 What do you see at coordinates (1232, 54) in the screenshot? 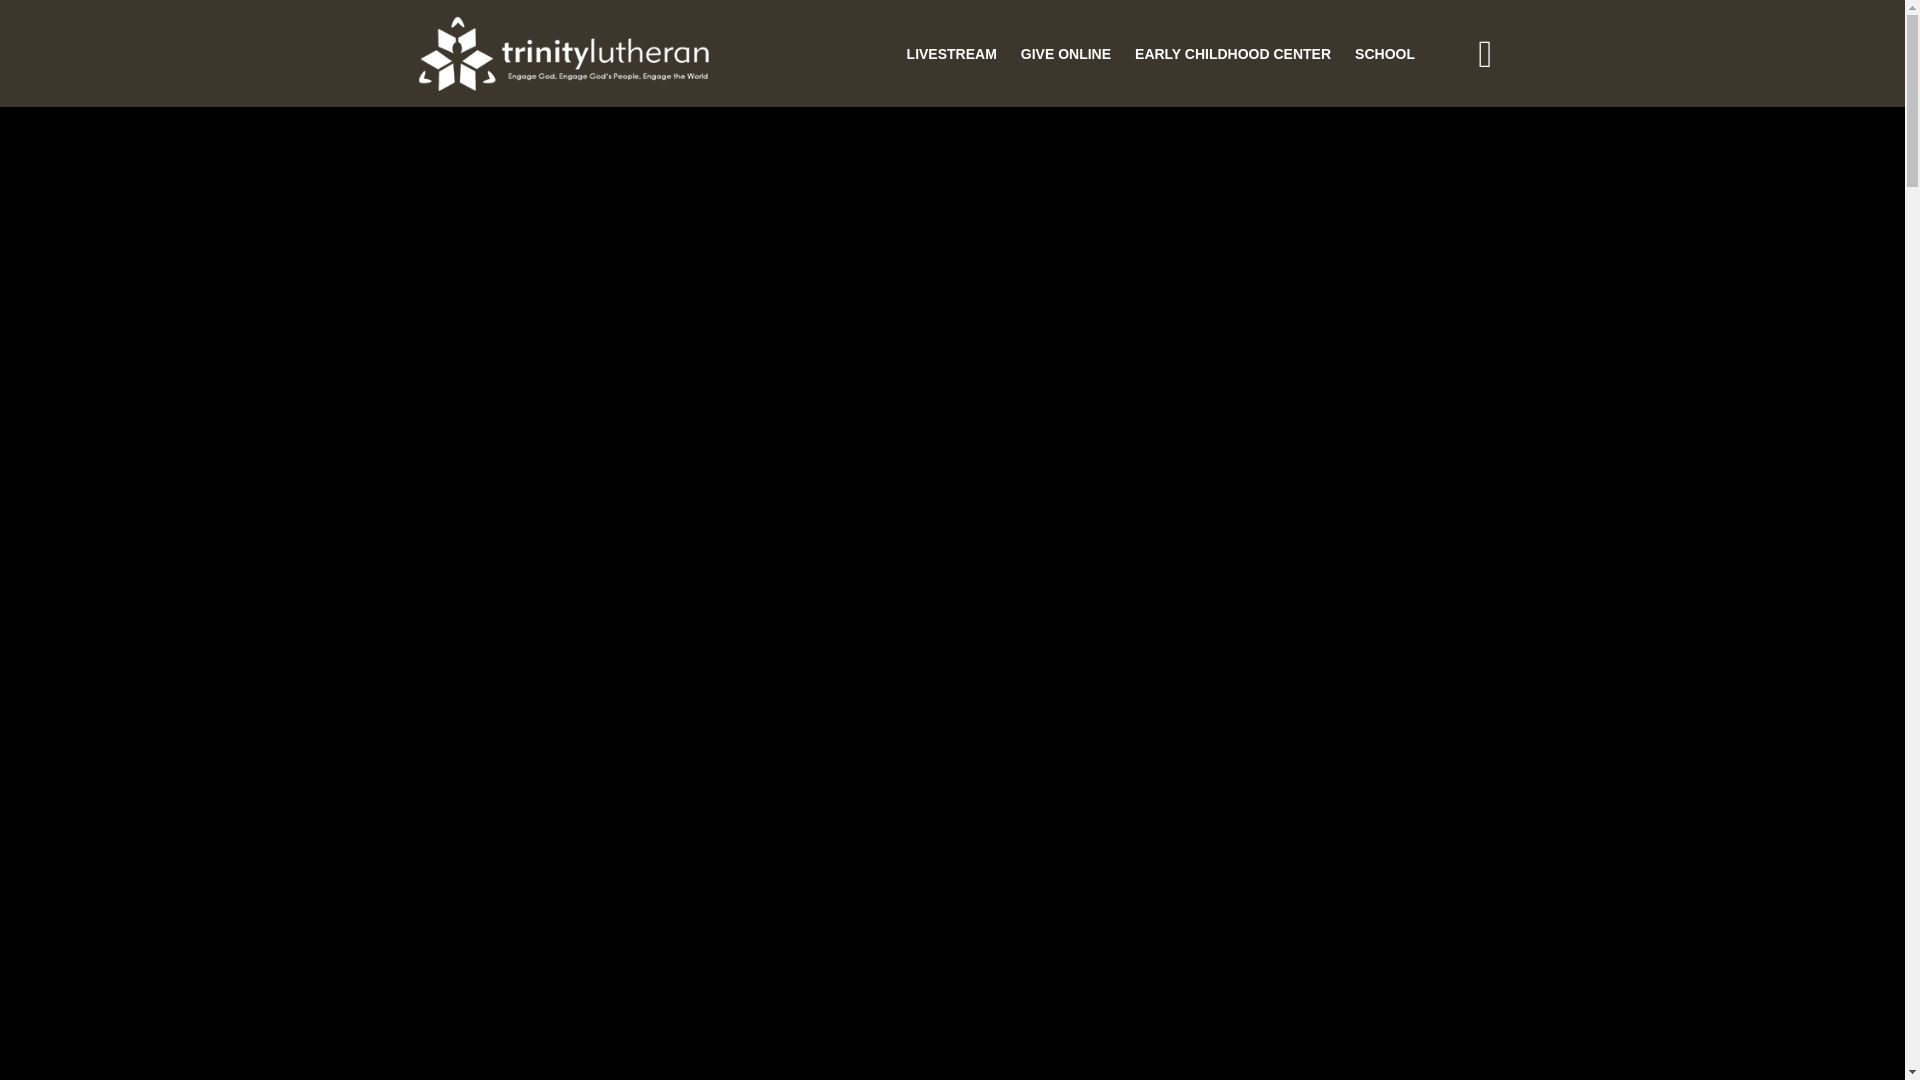
I see `EARLY CHILDHOOD CENTER` at bounding box center [1232, 54].